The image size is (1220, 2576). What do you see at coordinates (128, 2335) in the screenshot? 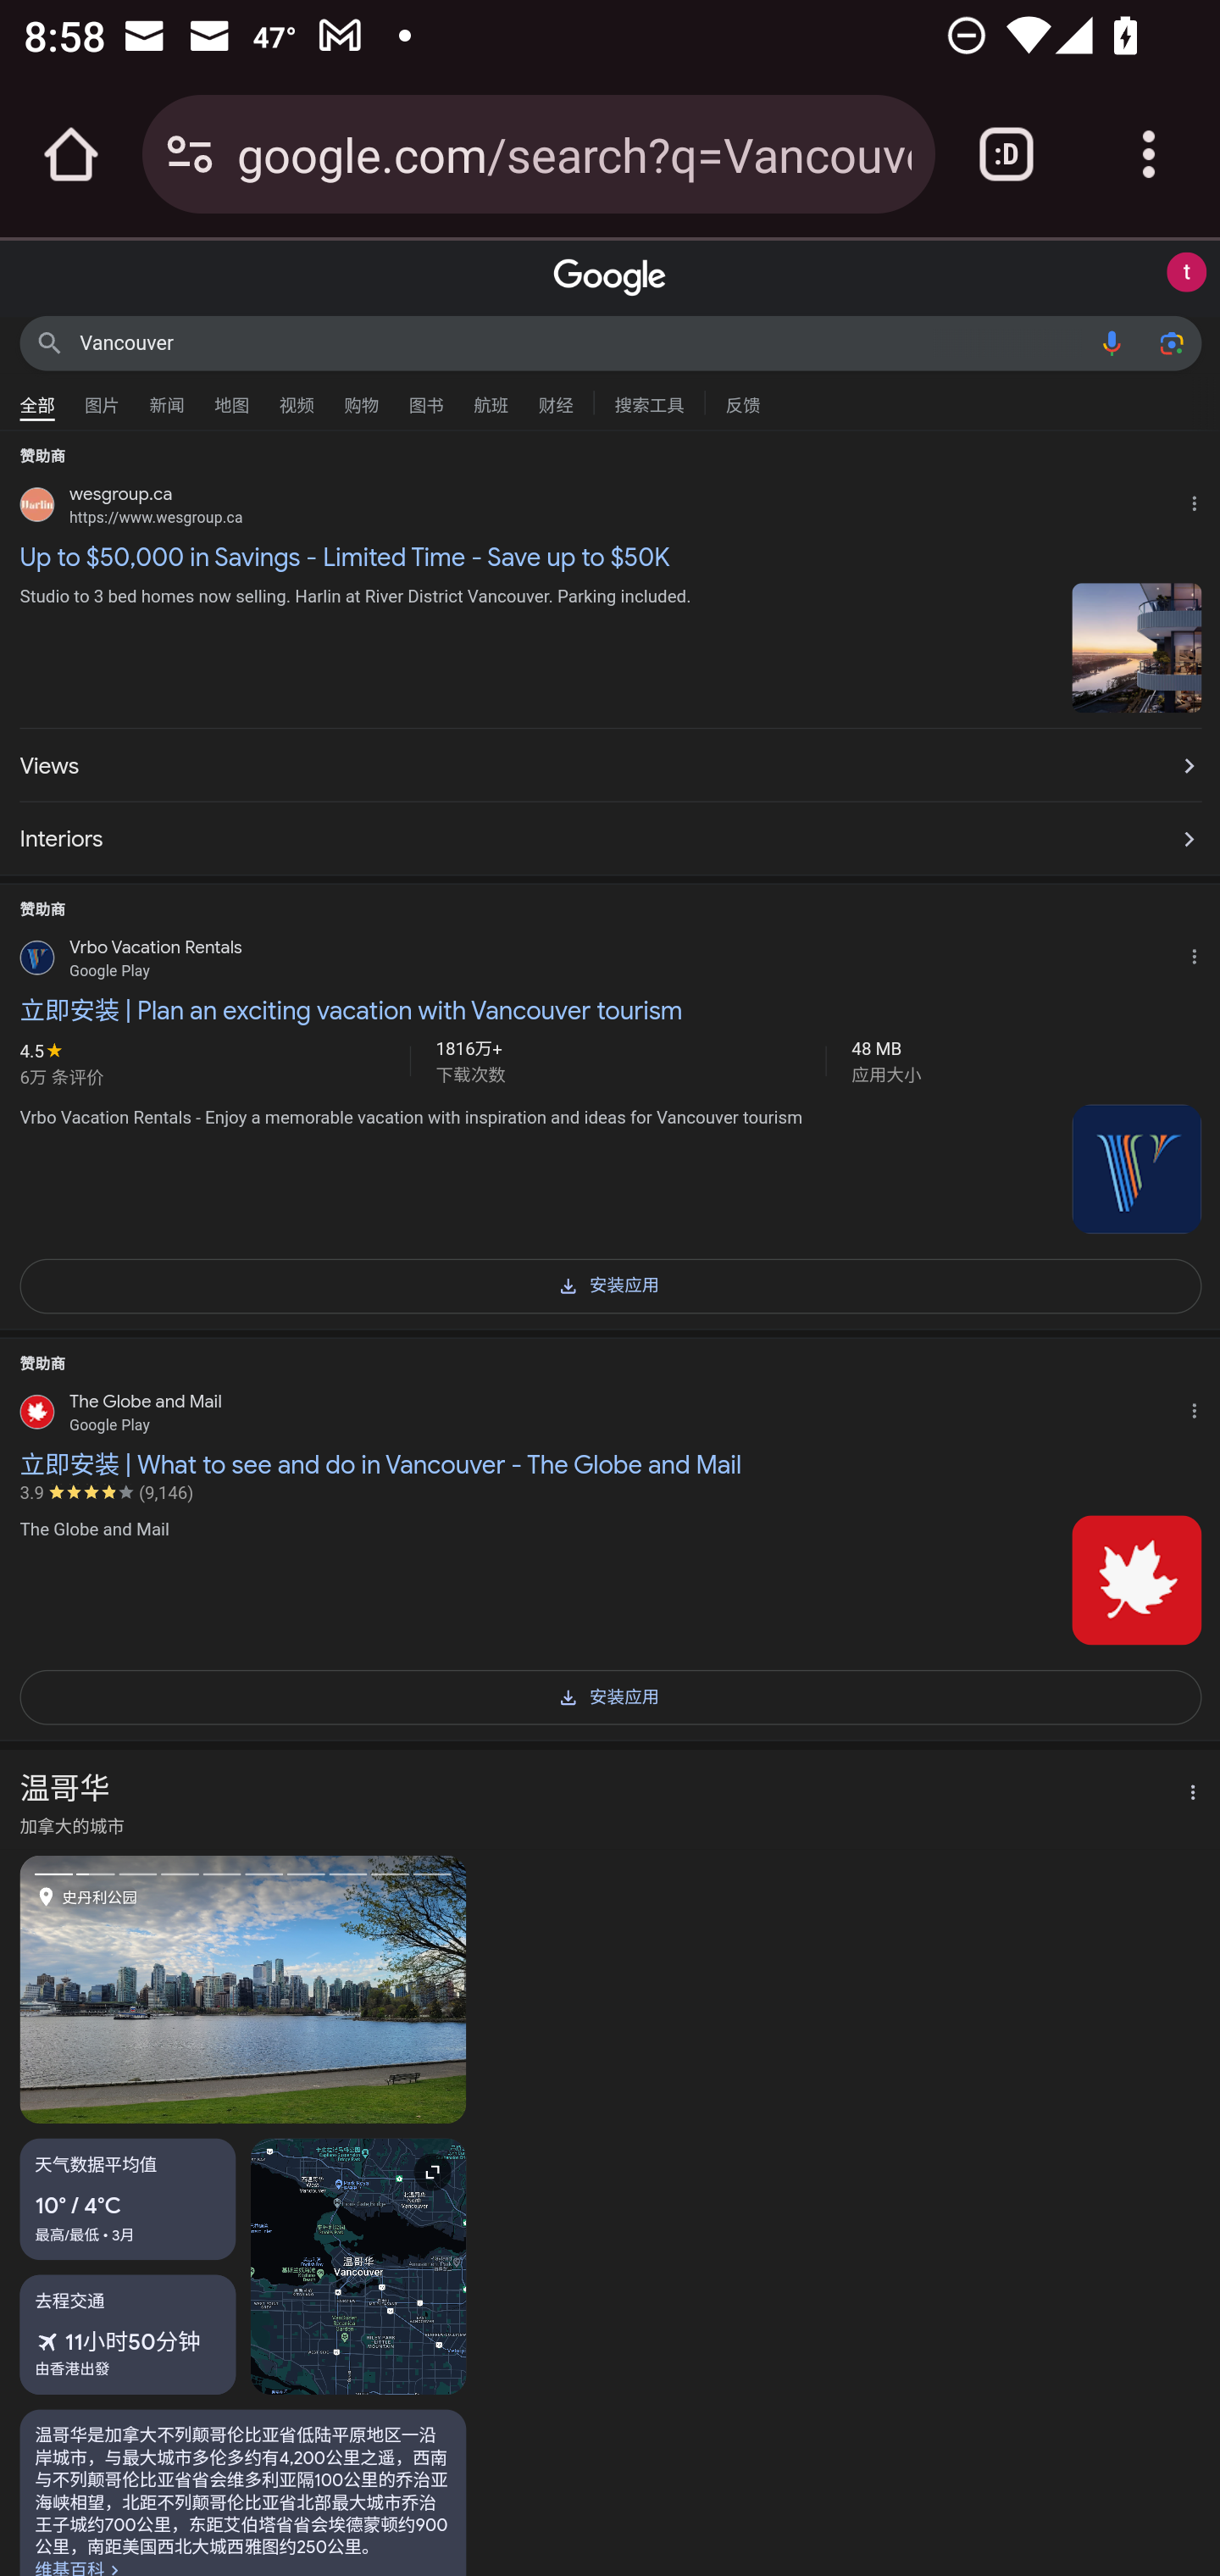
I see `去程交通 11小时50分钟 乘坐飞机 由香港出發` at bounding box center [128, 2335].